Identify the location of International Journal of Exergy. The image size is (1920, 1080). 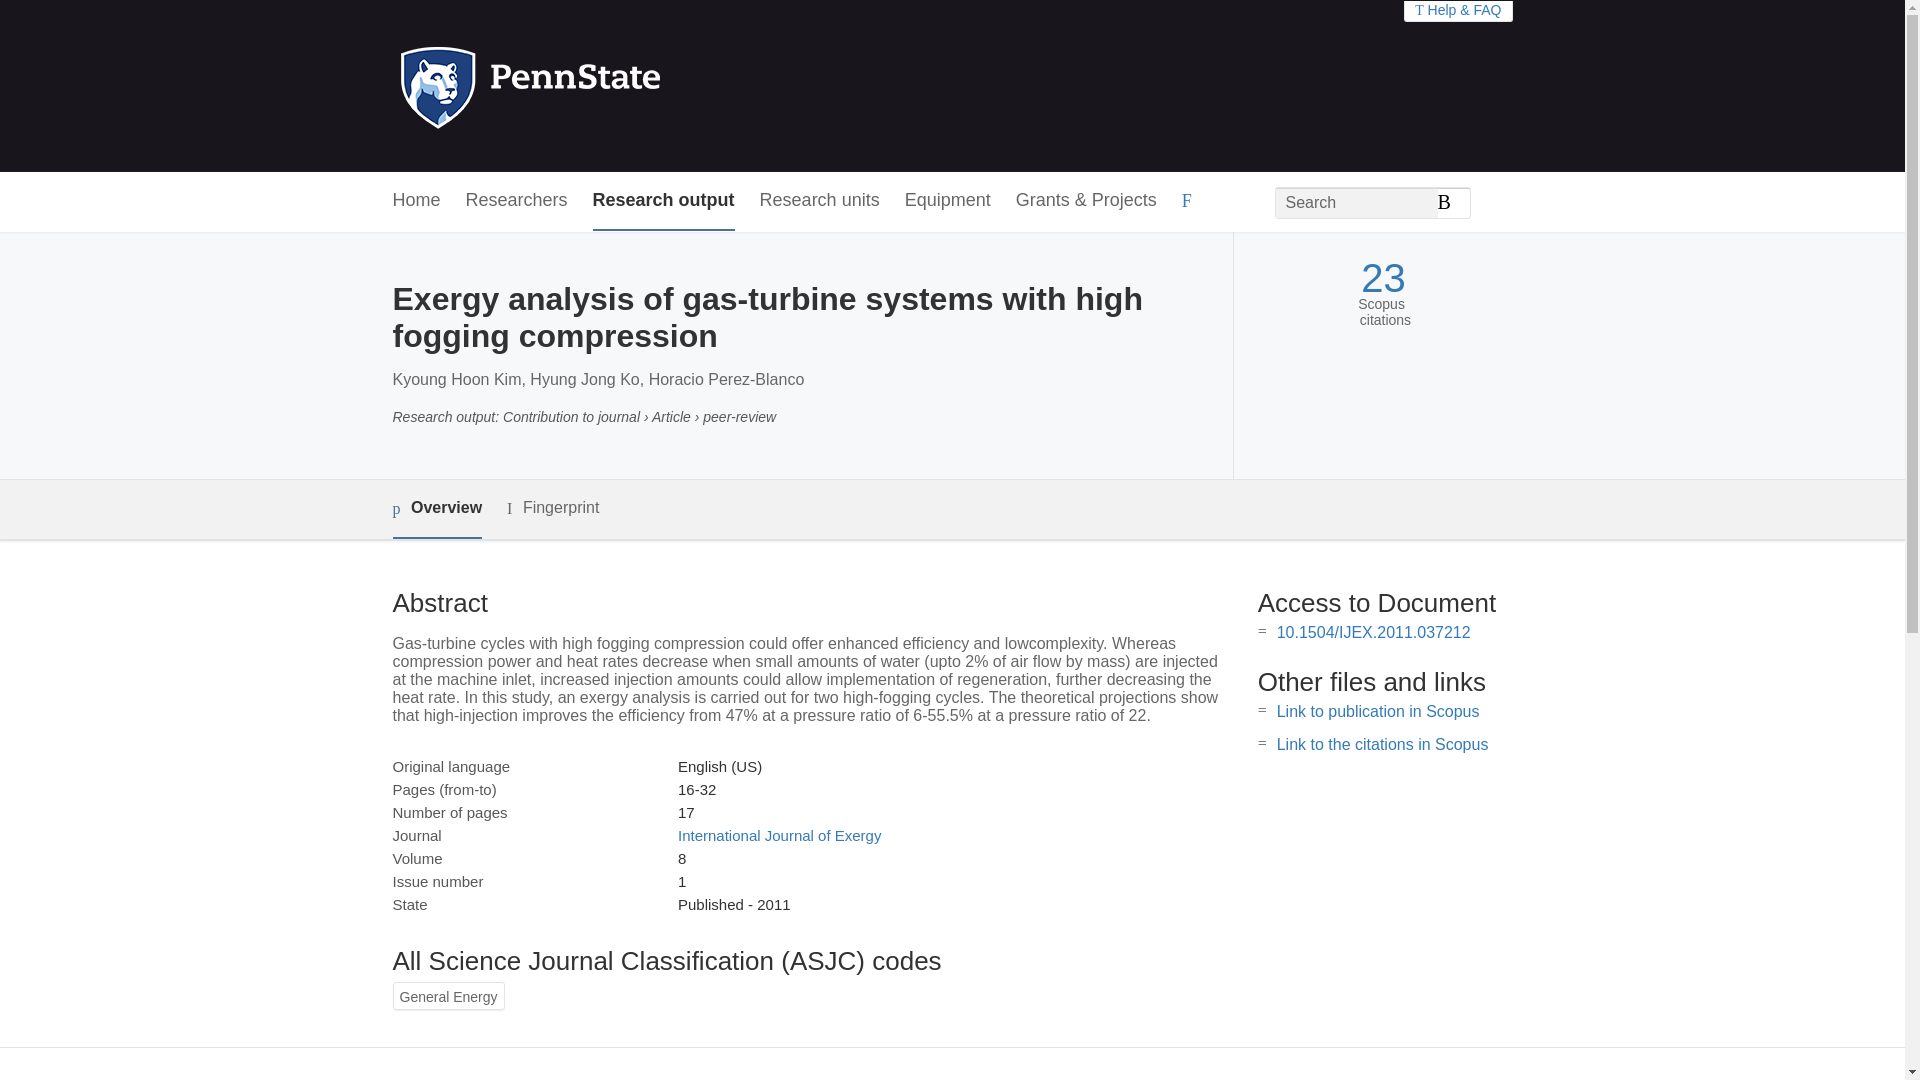
(779, 835).